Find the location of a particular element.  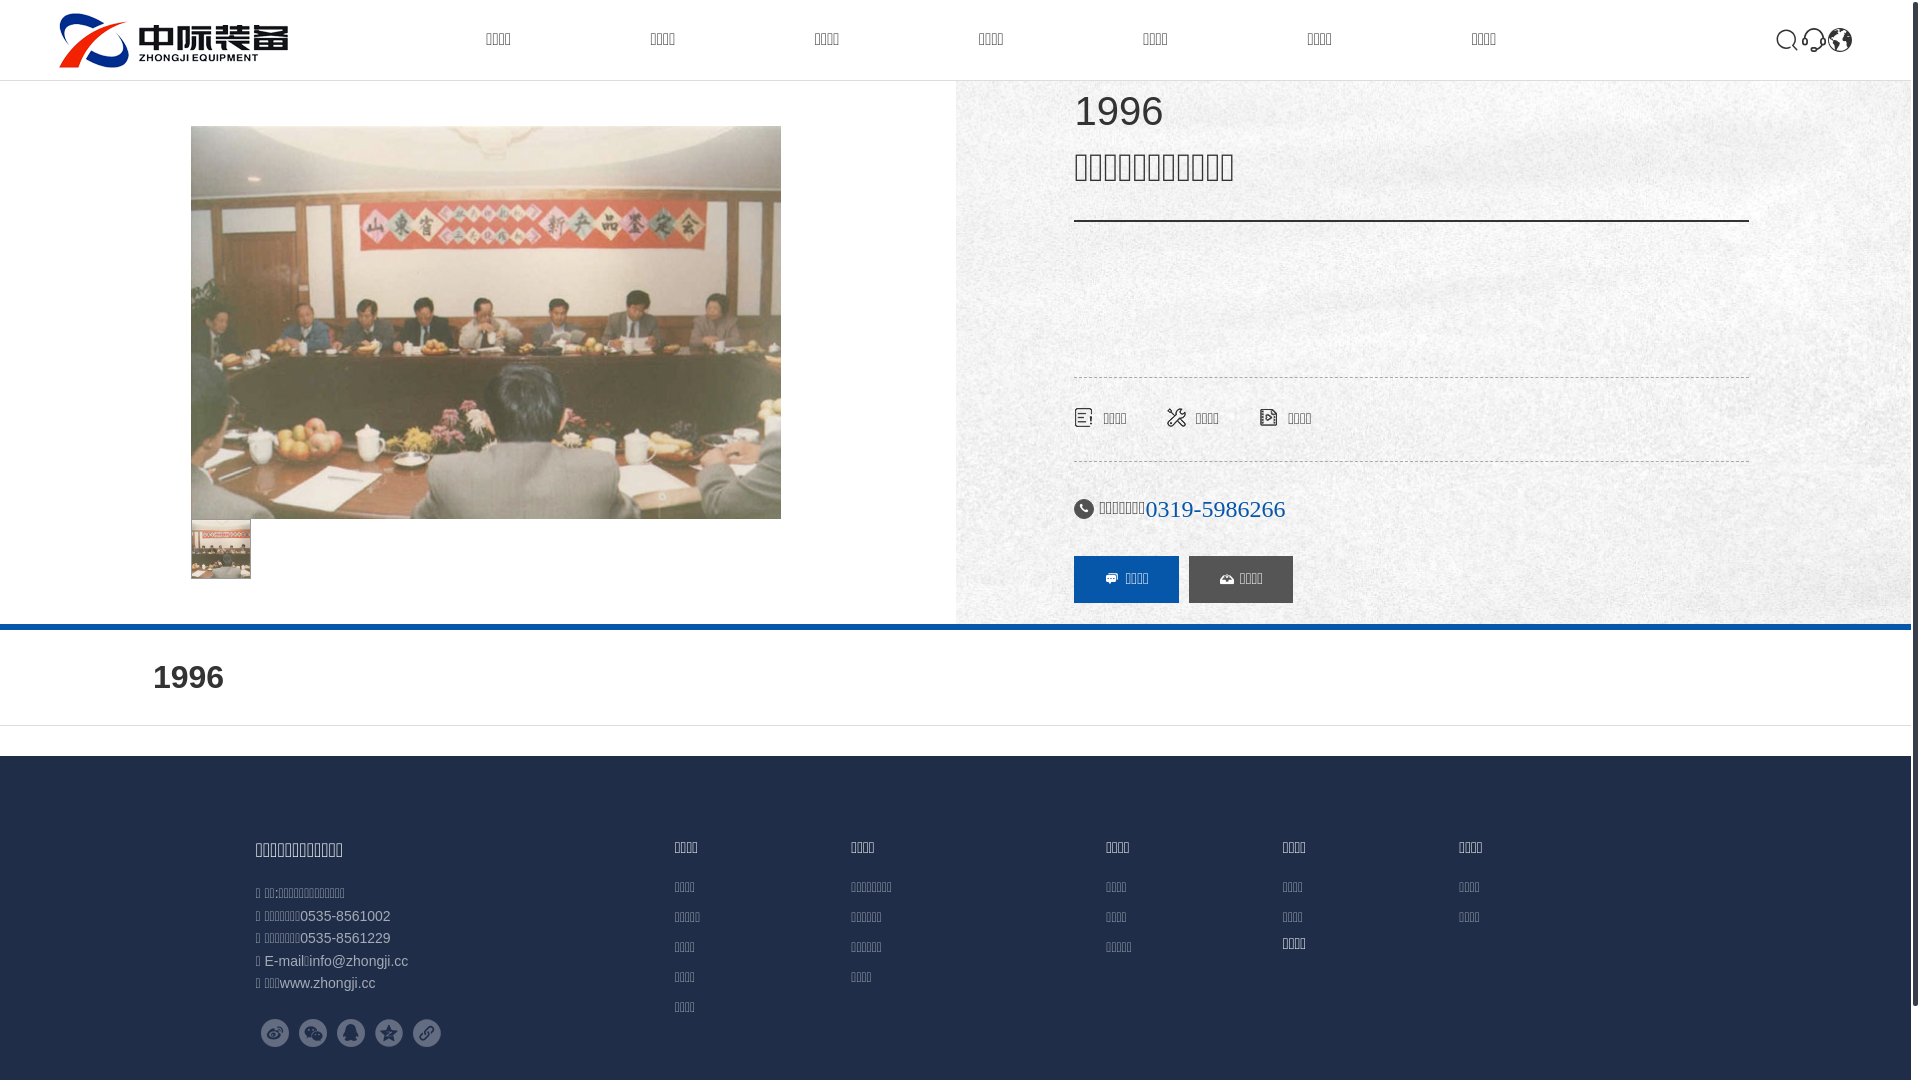

info@zhongji.cc is located at coordinates (358, 961).